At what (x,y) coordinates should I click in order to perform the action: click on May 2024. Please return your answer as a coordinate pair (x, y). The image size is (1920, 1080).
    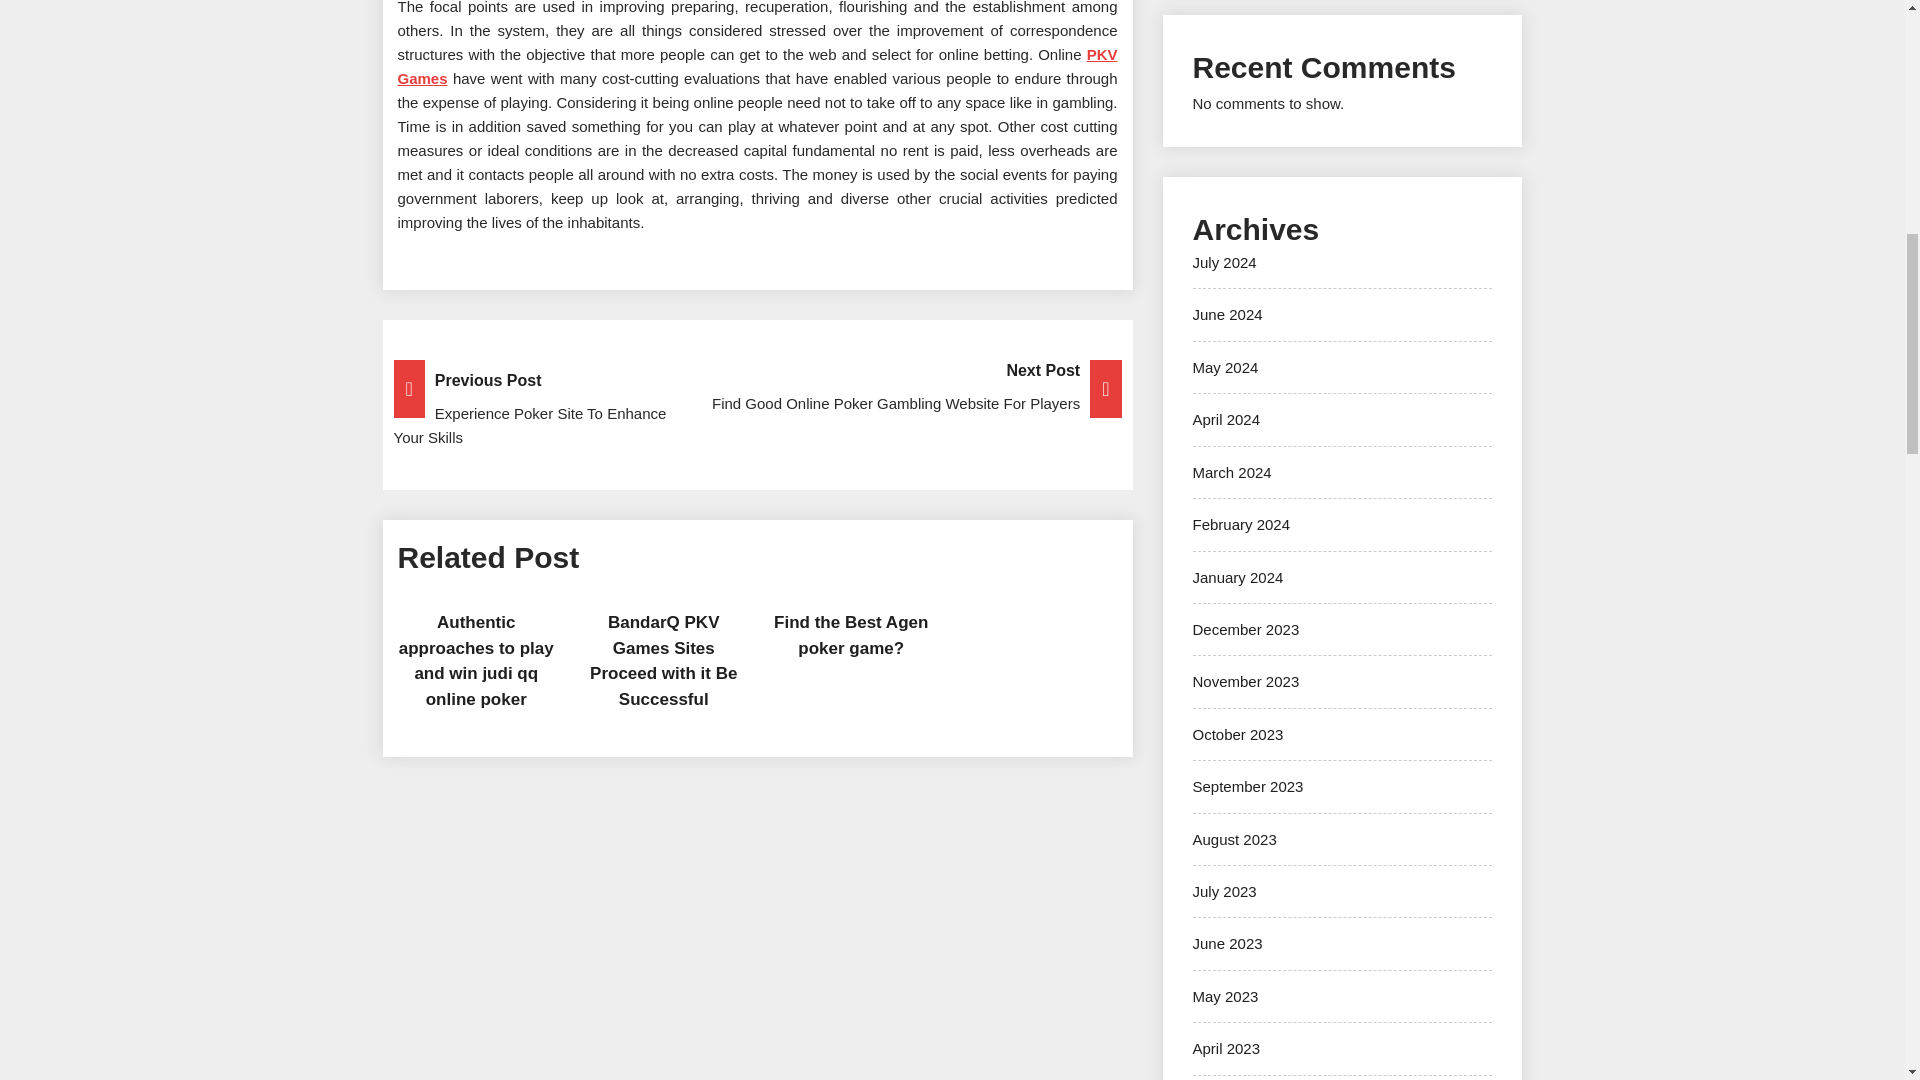
    Looking at the image, I should click on (1224, 366).